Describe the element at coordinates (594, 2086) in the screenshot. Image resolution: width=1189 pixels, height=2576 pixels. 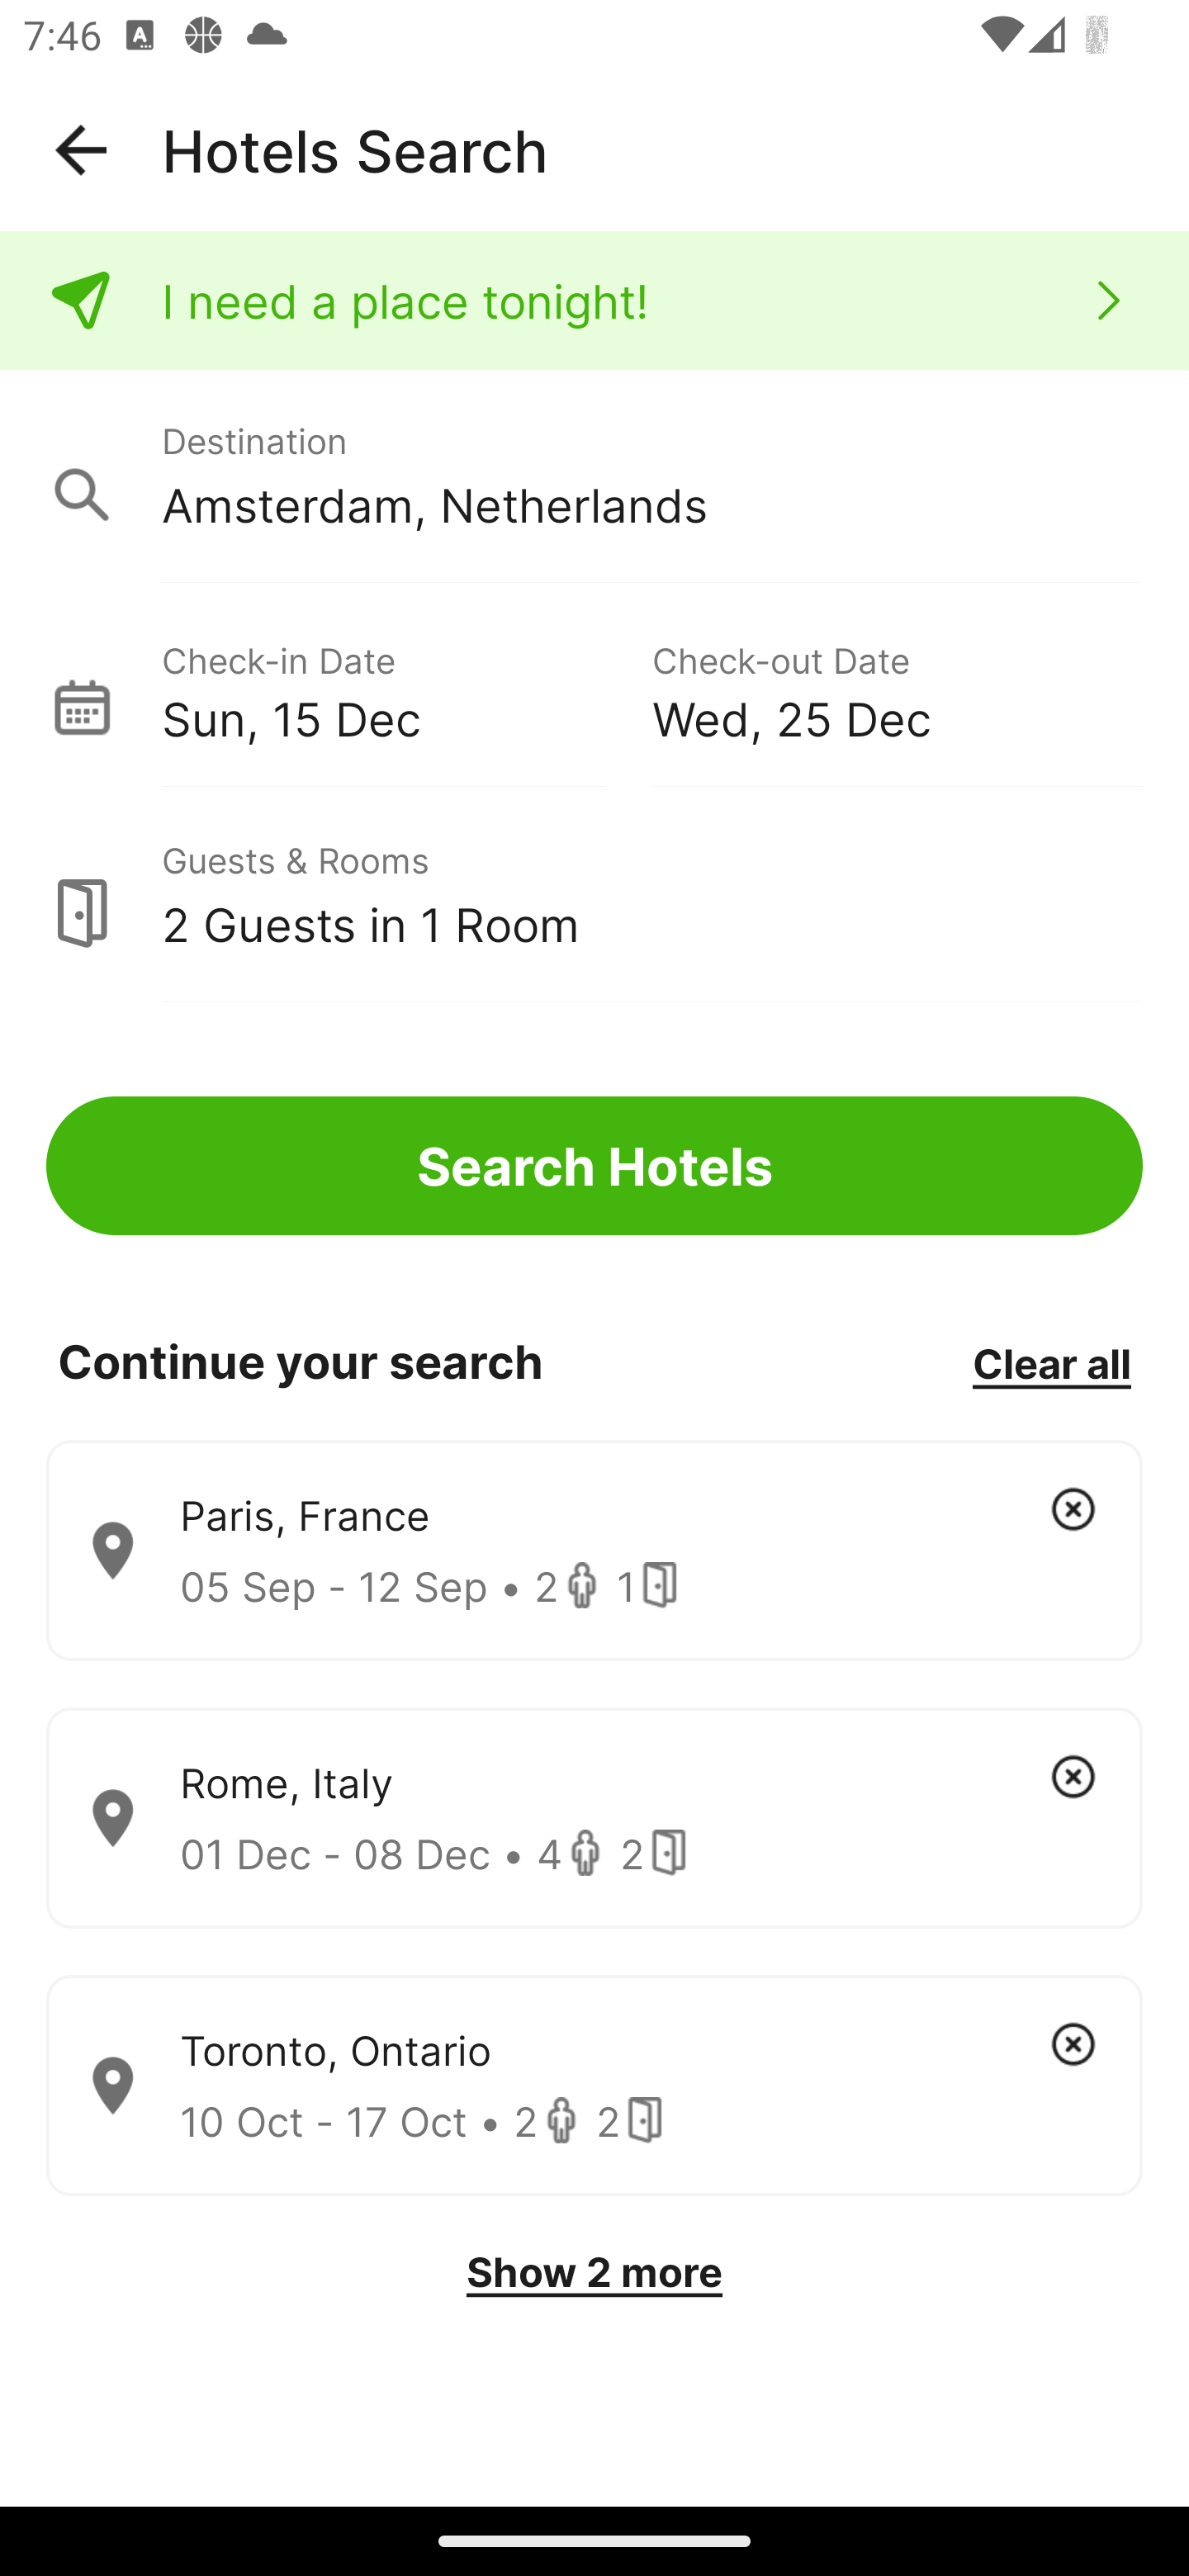
I see `Toronto, Ontario 10 Oct - 17 Oct • 2  2 ` at that location.